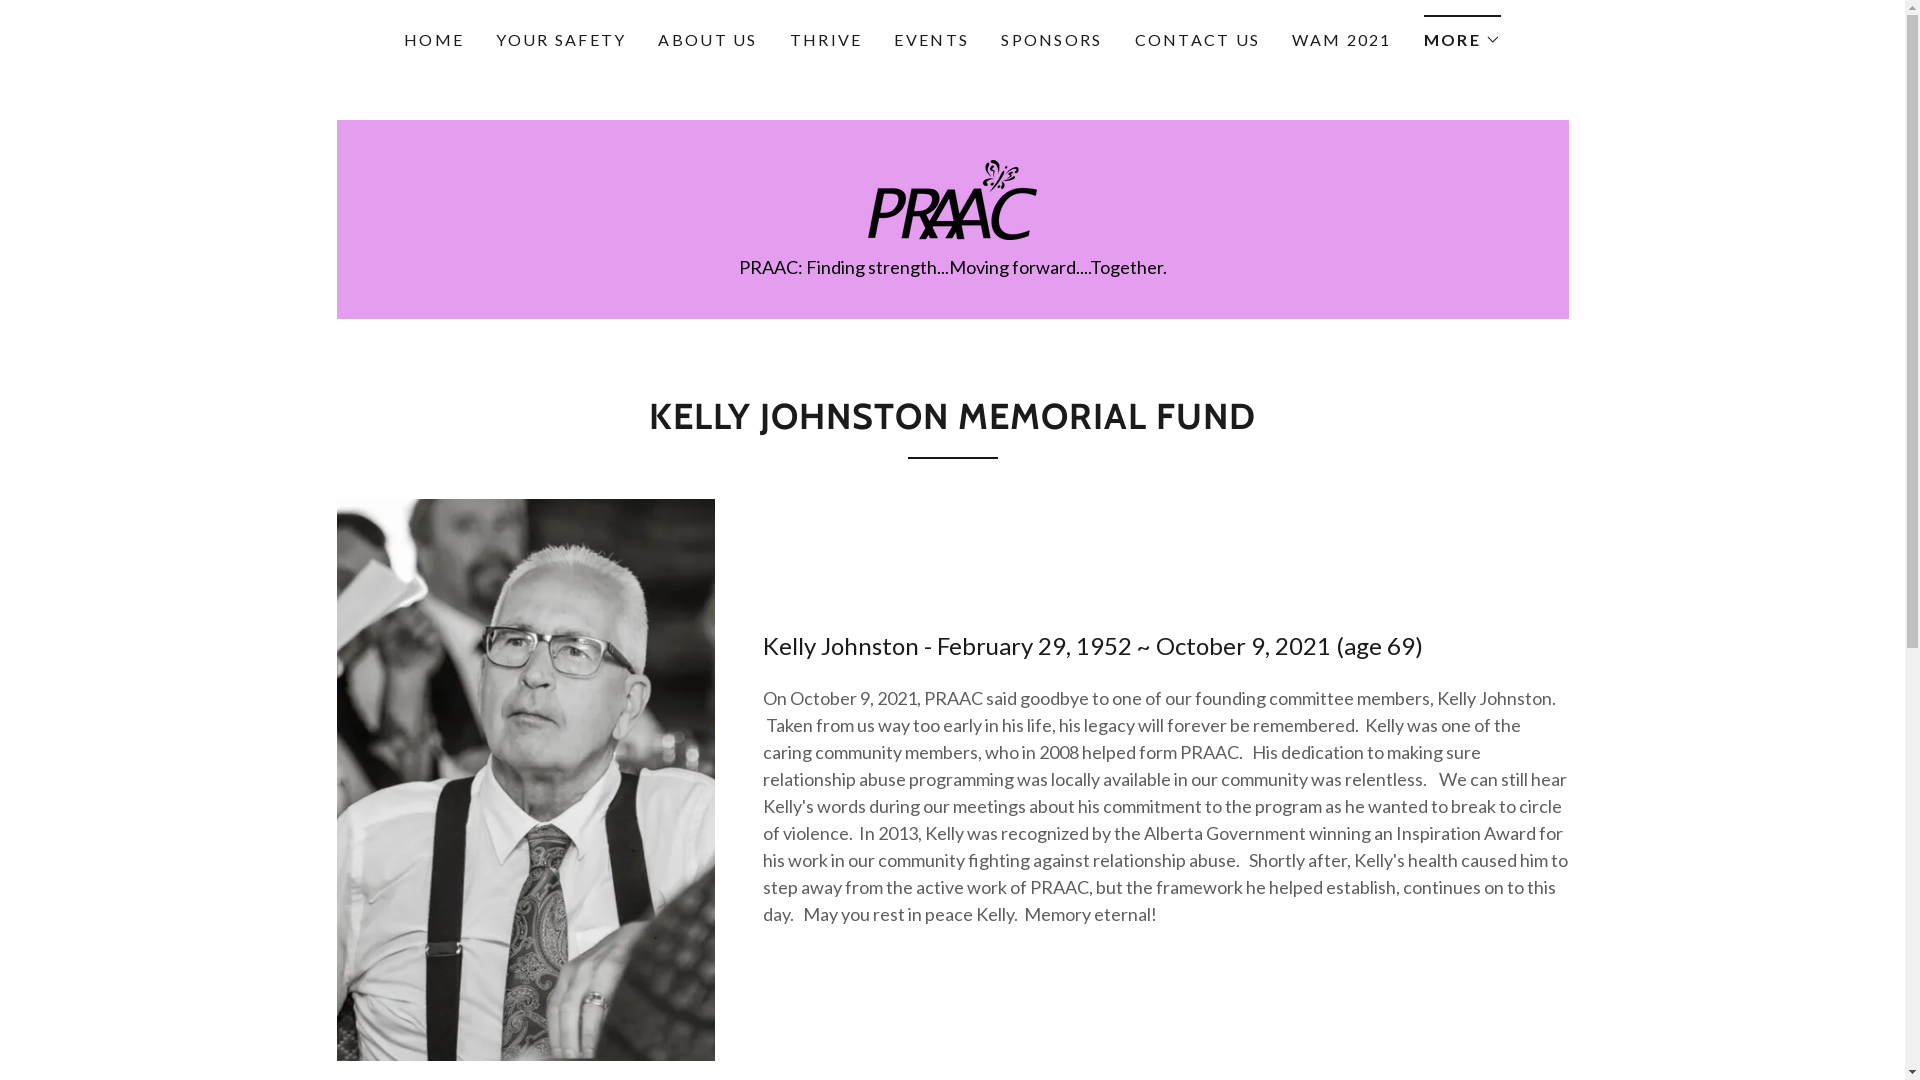 This screenshot has width=1920, height=1080. What do you see at coordinates (1462, 34) in the screenshot?
I see `MORE` at bounding box center [1462, 34].